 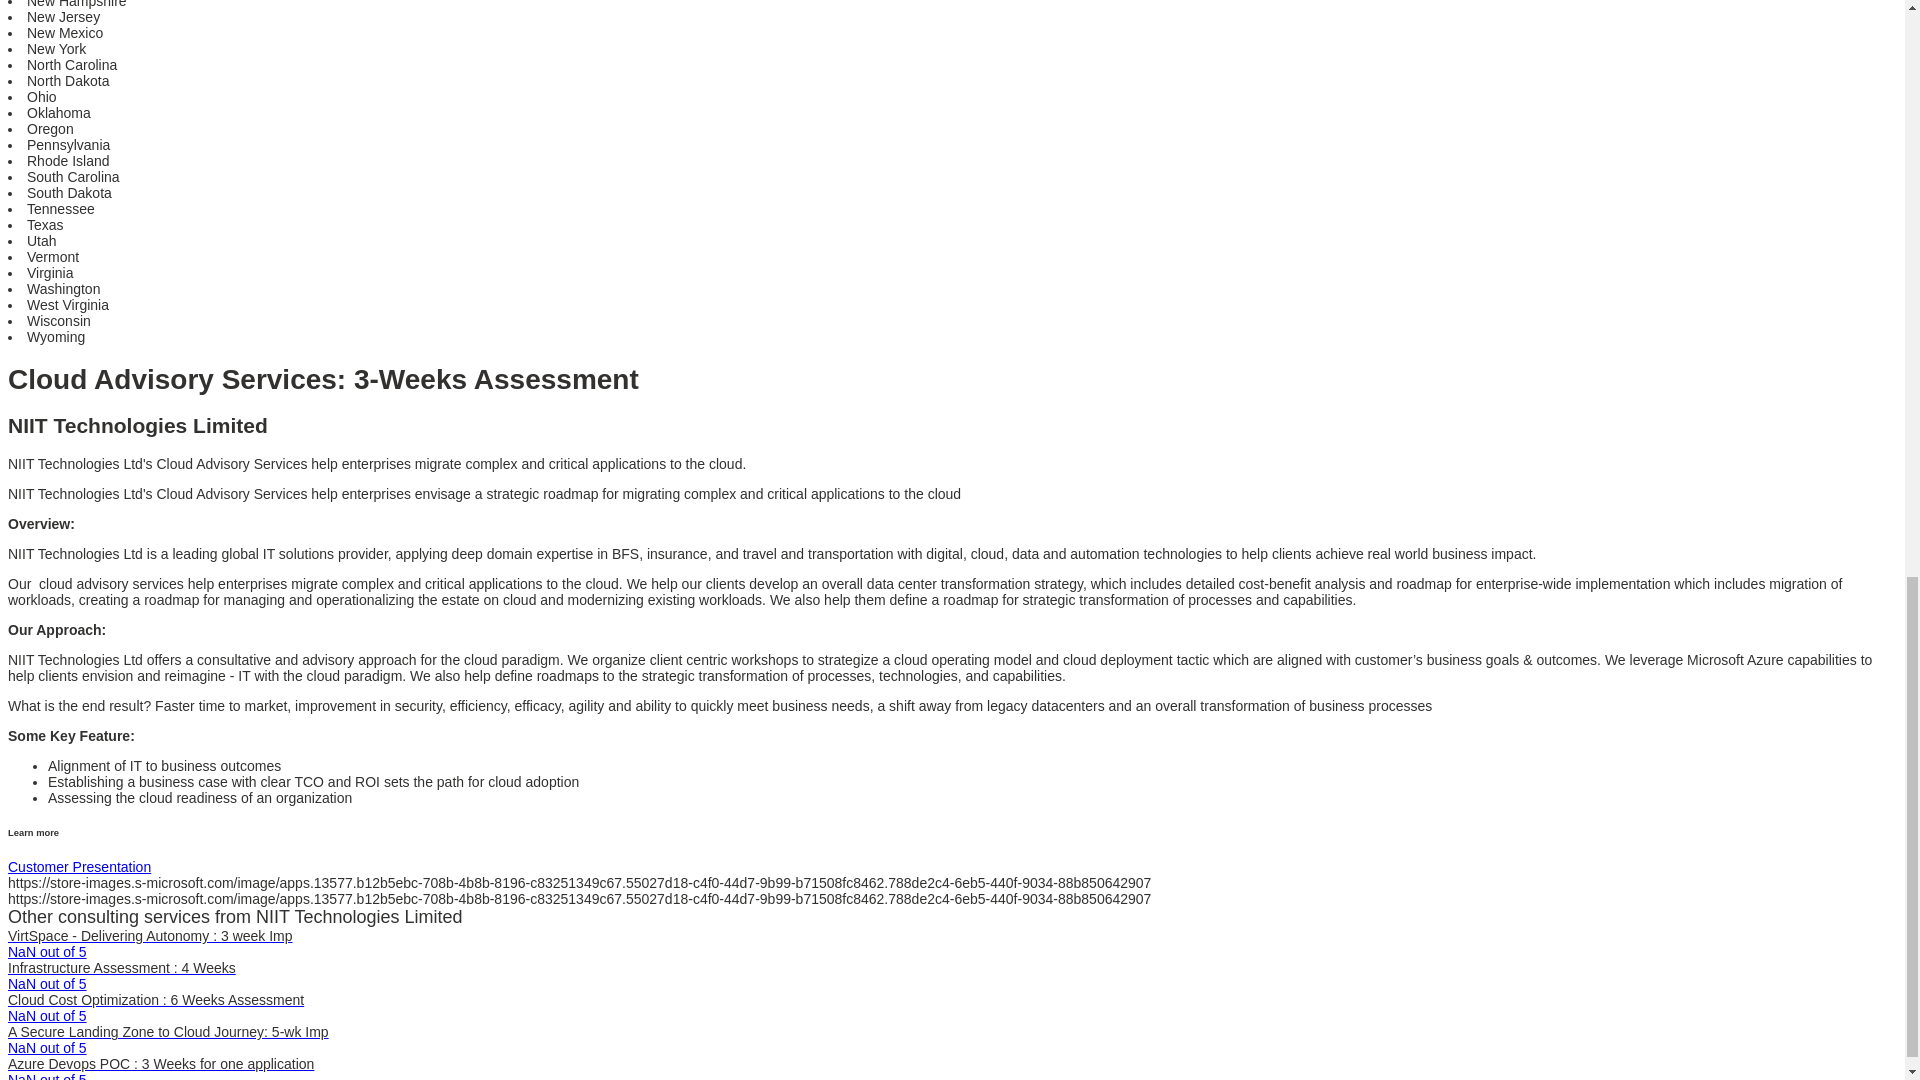 What do you see at coordinates (155, 1000) in the screenshot?
I see `Cloud Cost Optimization : 6 Weeks Assessment` at bounding box center [155, 1000].